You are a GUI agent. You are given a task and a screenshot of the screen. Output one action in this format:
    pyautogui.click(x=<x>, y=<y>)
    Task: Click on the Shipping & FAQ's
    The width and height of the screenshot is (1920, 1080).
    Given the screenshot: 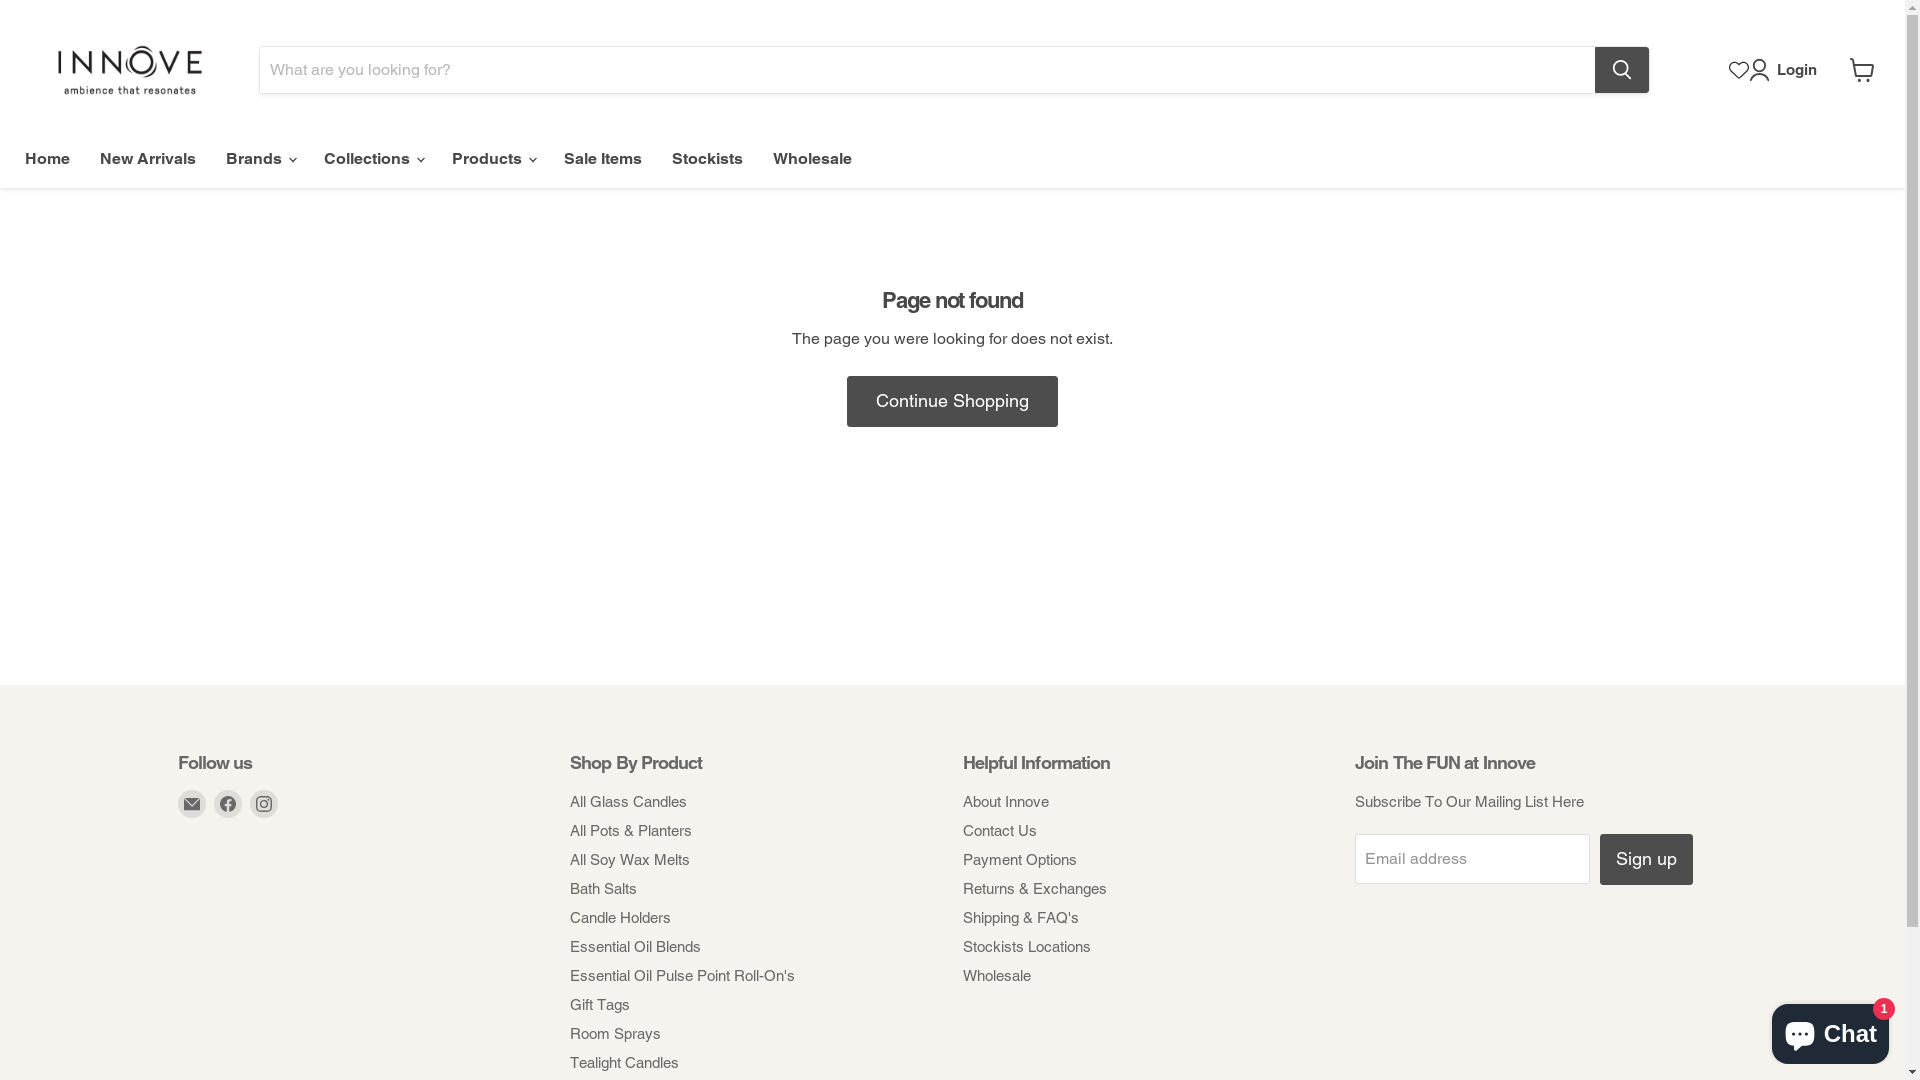 What is the action you would take?
    pyautogui.click(x=1020, y=918)
    